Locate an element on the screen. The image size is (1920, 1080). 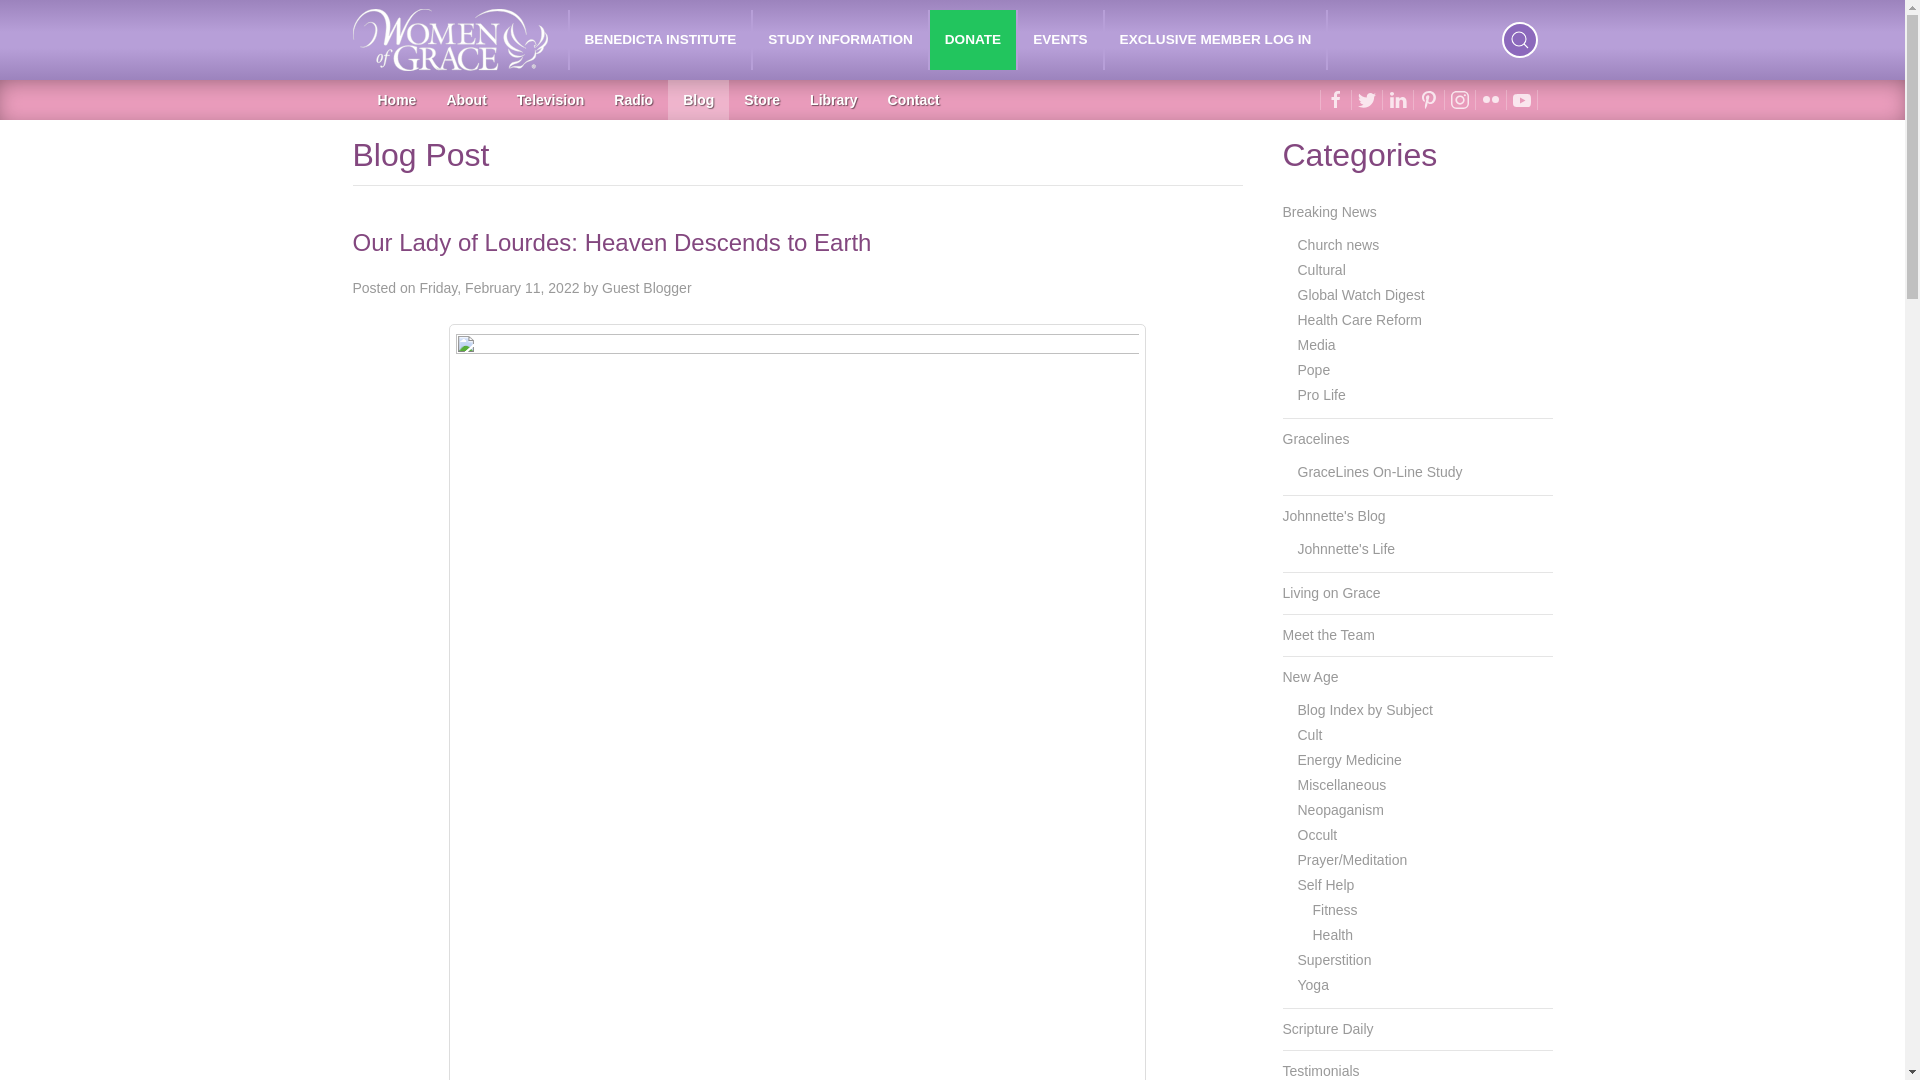
Breaking News is located at coordinates (1416, 212).